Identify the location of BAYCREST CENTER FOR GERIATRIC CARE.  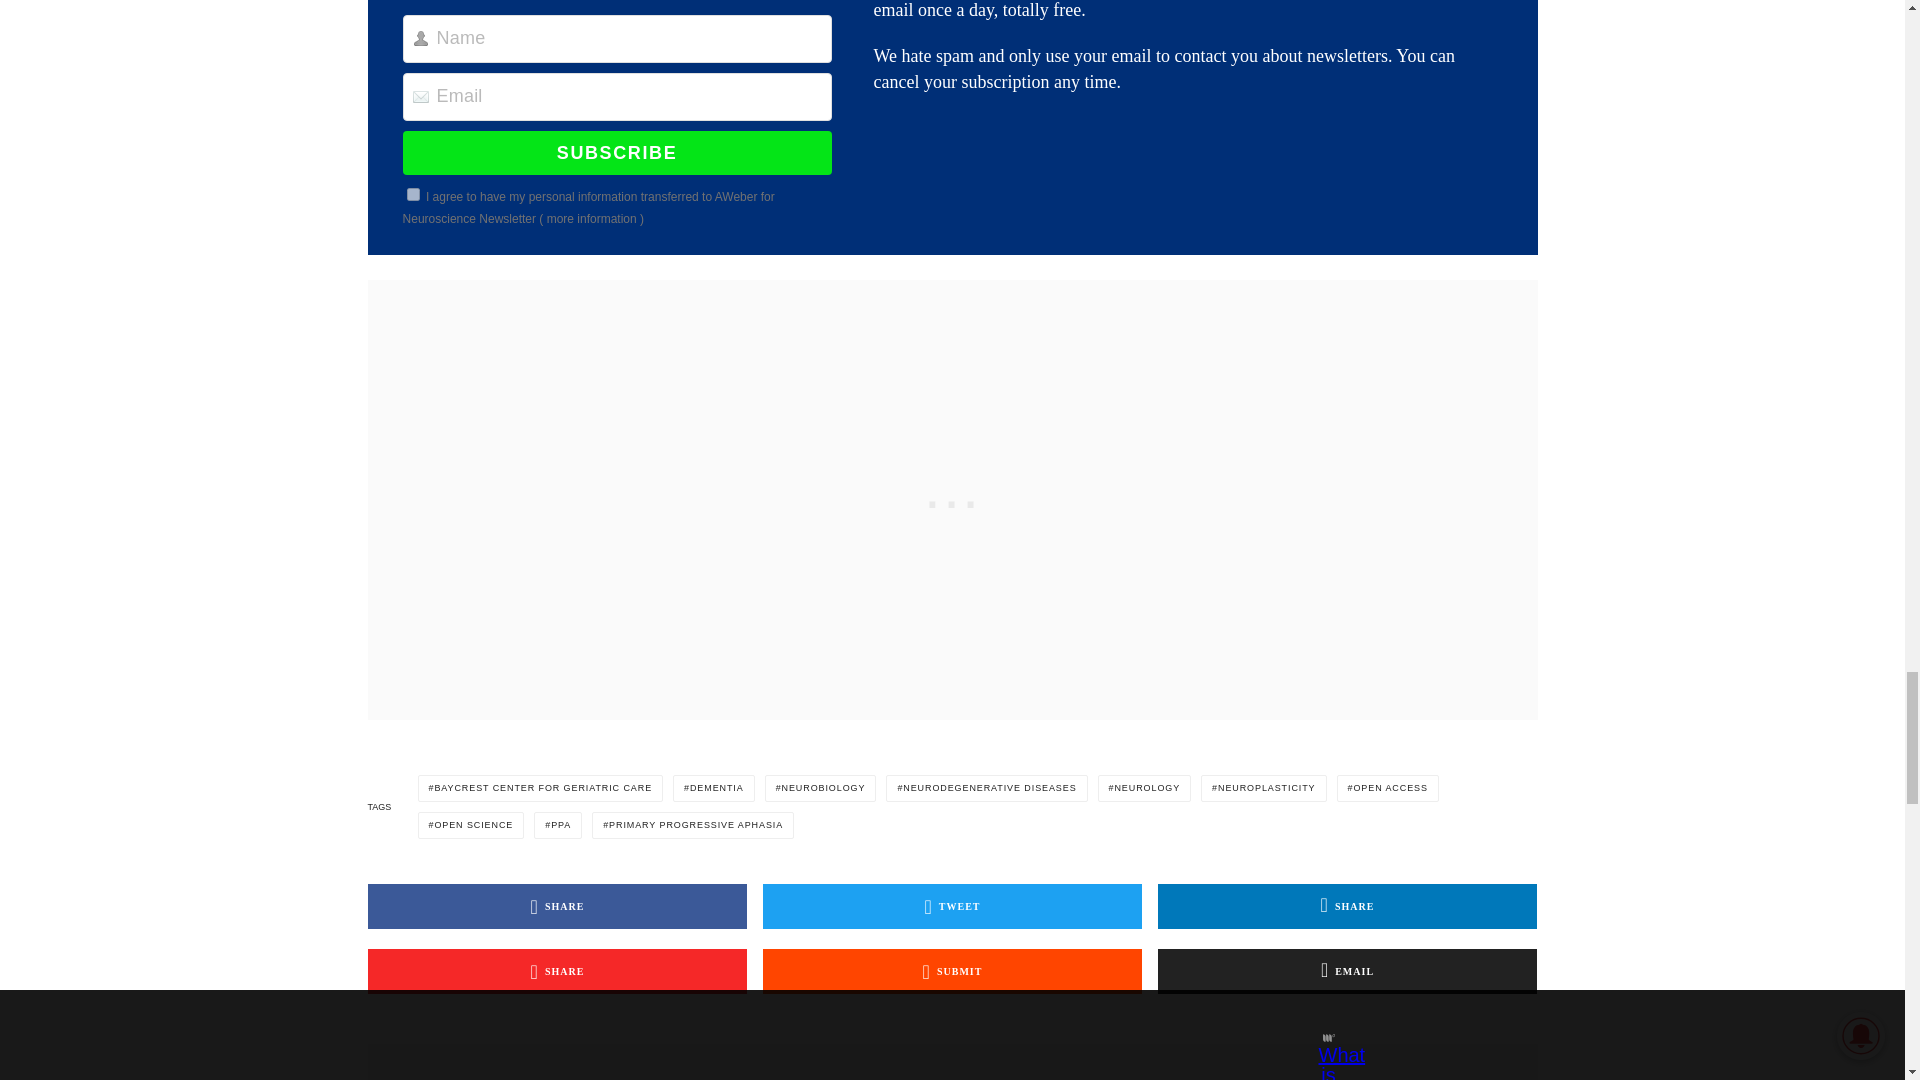
(541, 788).